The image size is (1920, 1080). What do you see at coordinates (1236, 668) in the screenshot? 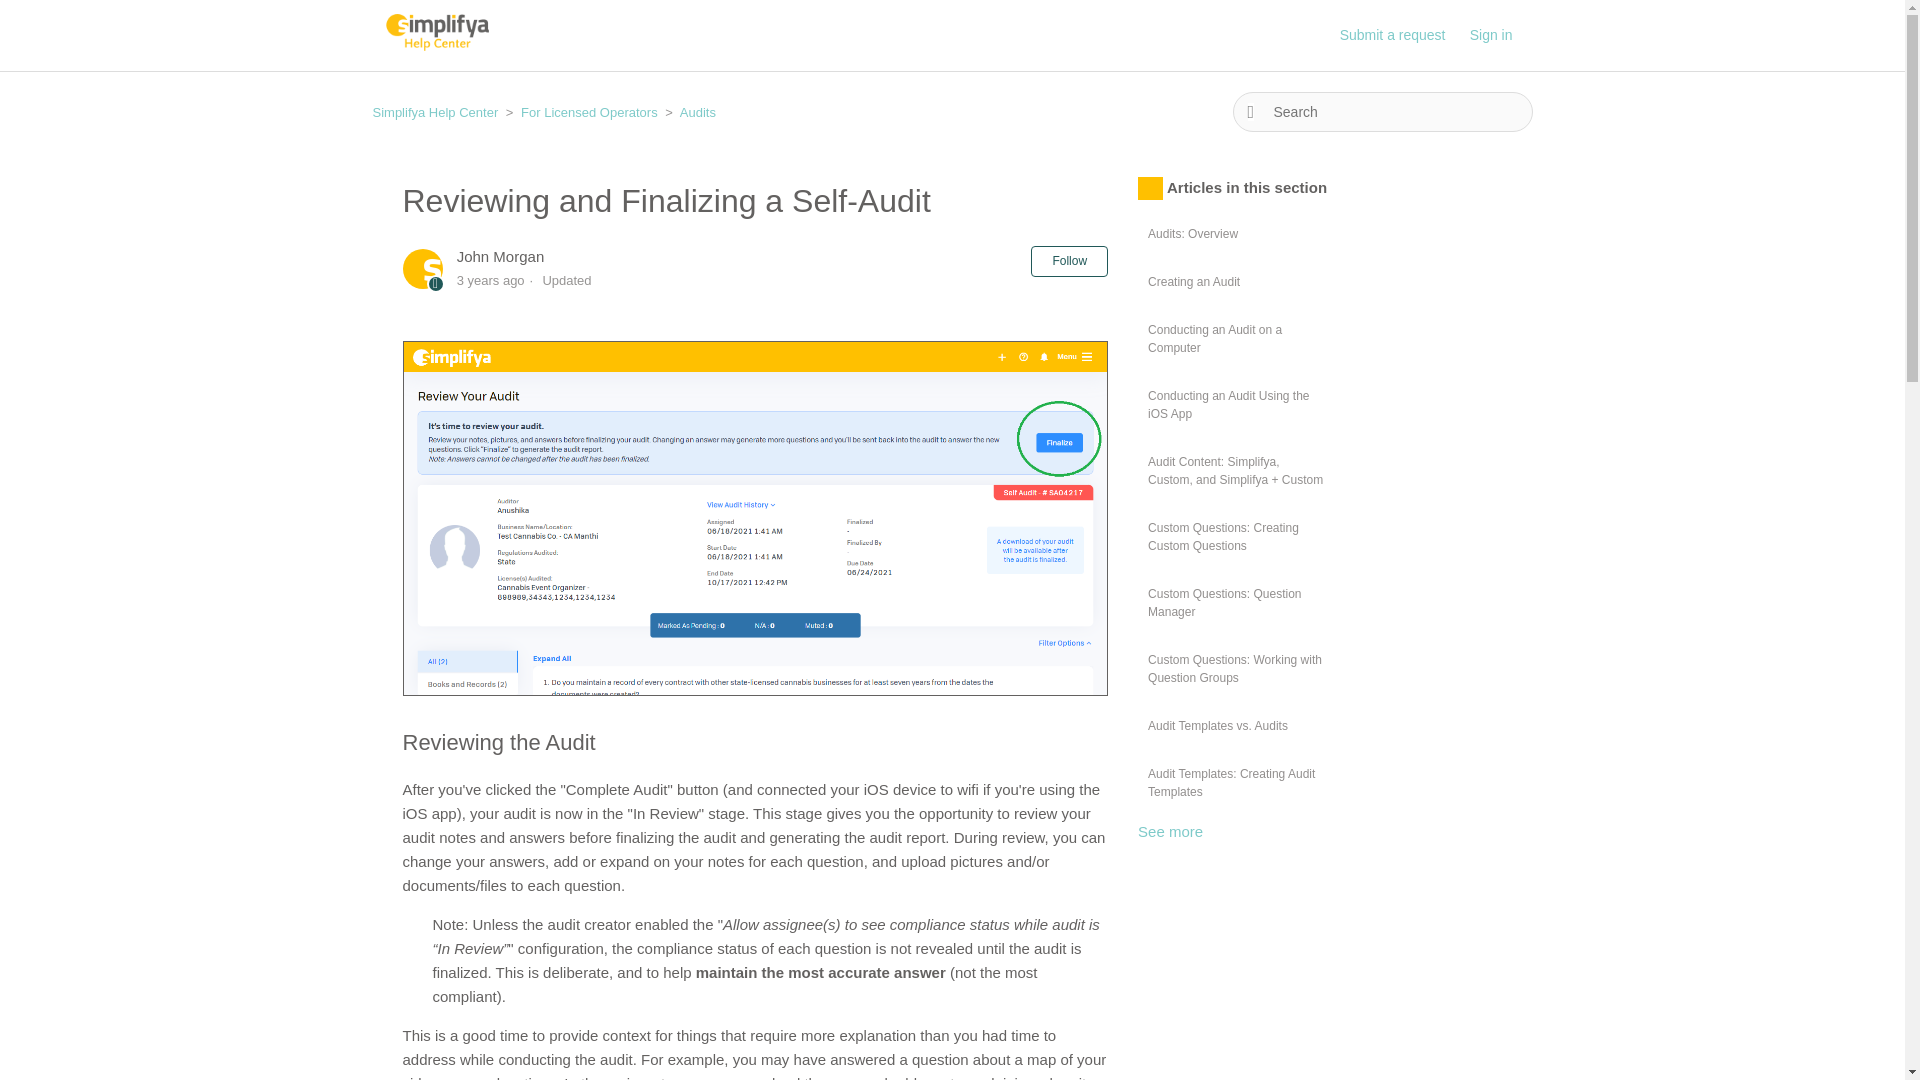
I see `Custom Questions: Working with Question Groups` at bounding box center [1236, 668].